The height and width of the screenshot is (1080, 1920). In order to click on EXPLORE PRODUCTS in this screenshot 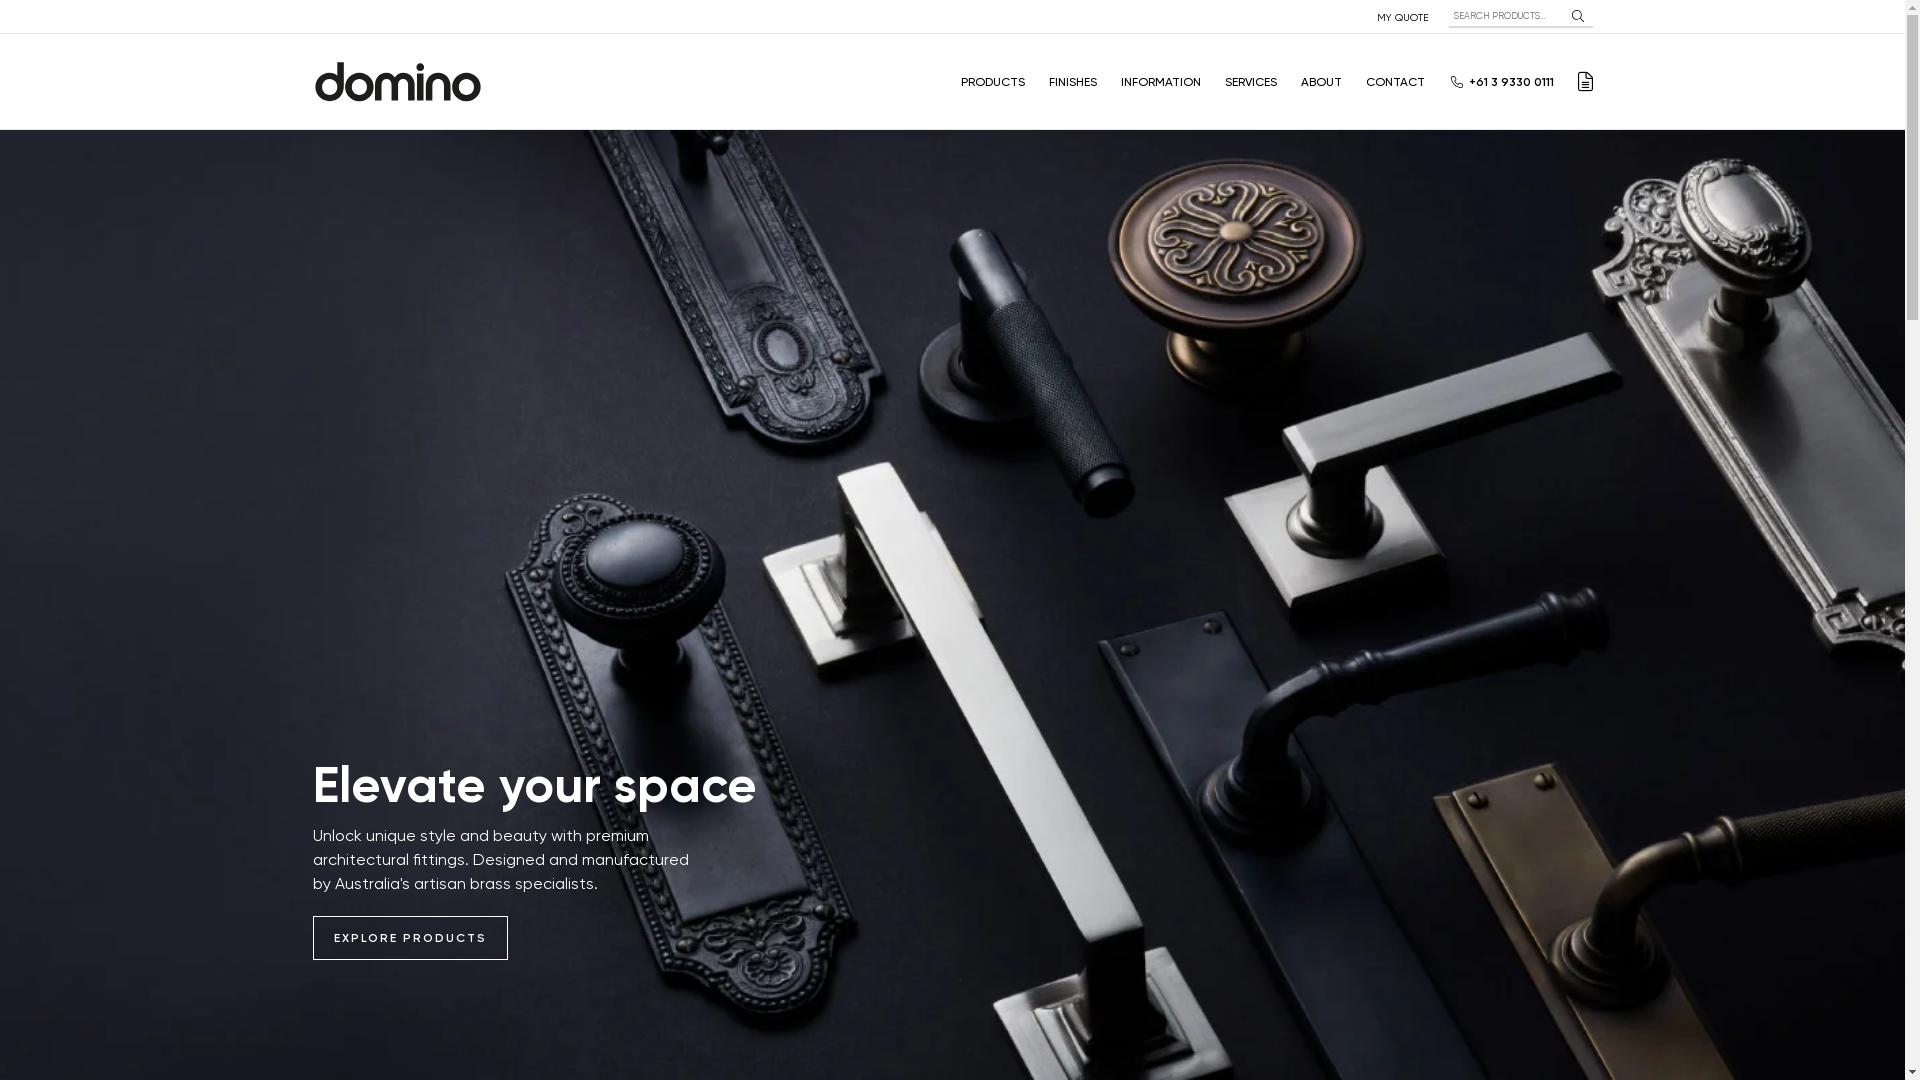, I will do `click(409, 938)`.